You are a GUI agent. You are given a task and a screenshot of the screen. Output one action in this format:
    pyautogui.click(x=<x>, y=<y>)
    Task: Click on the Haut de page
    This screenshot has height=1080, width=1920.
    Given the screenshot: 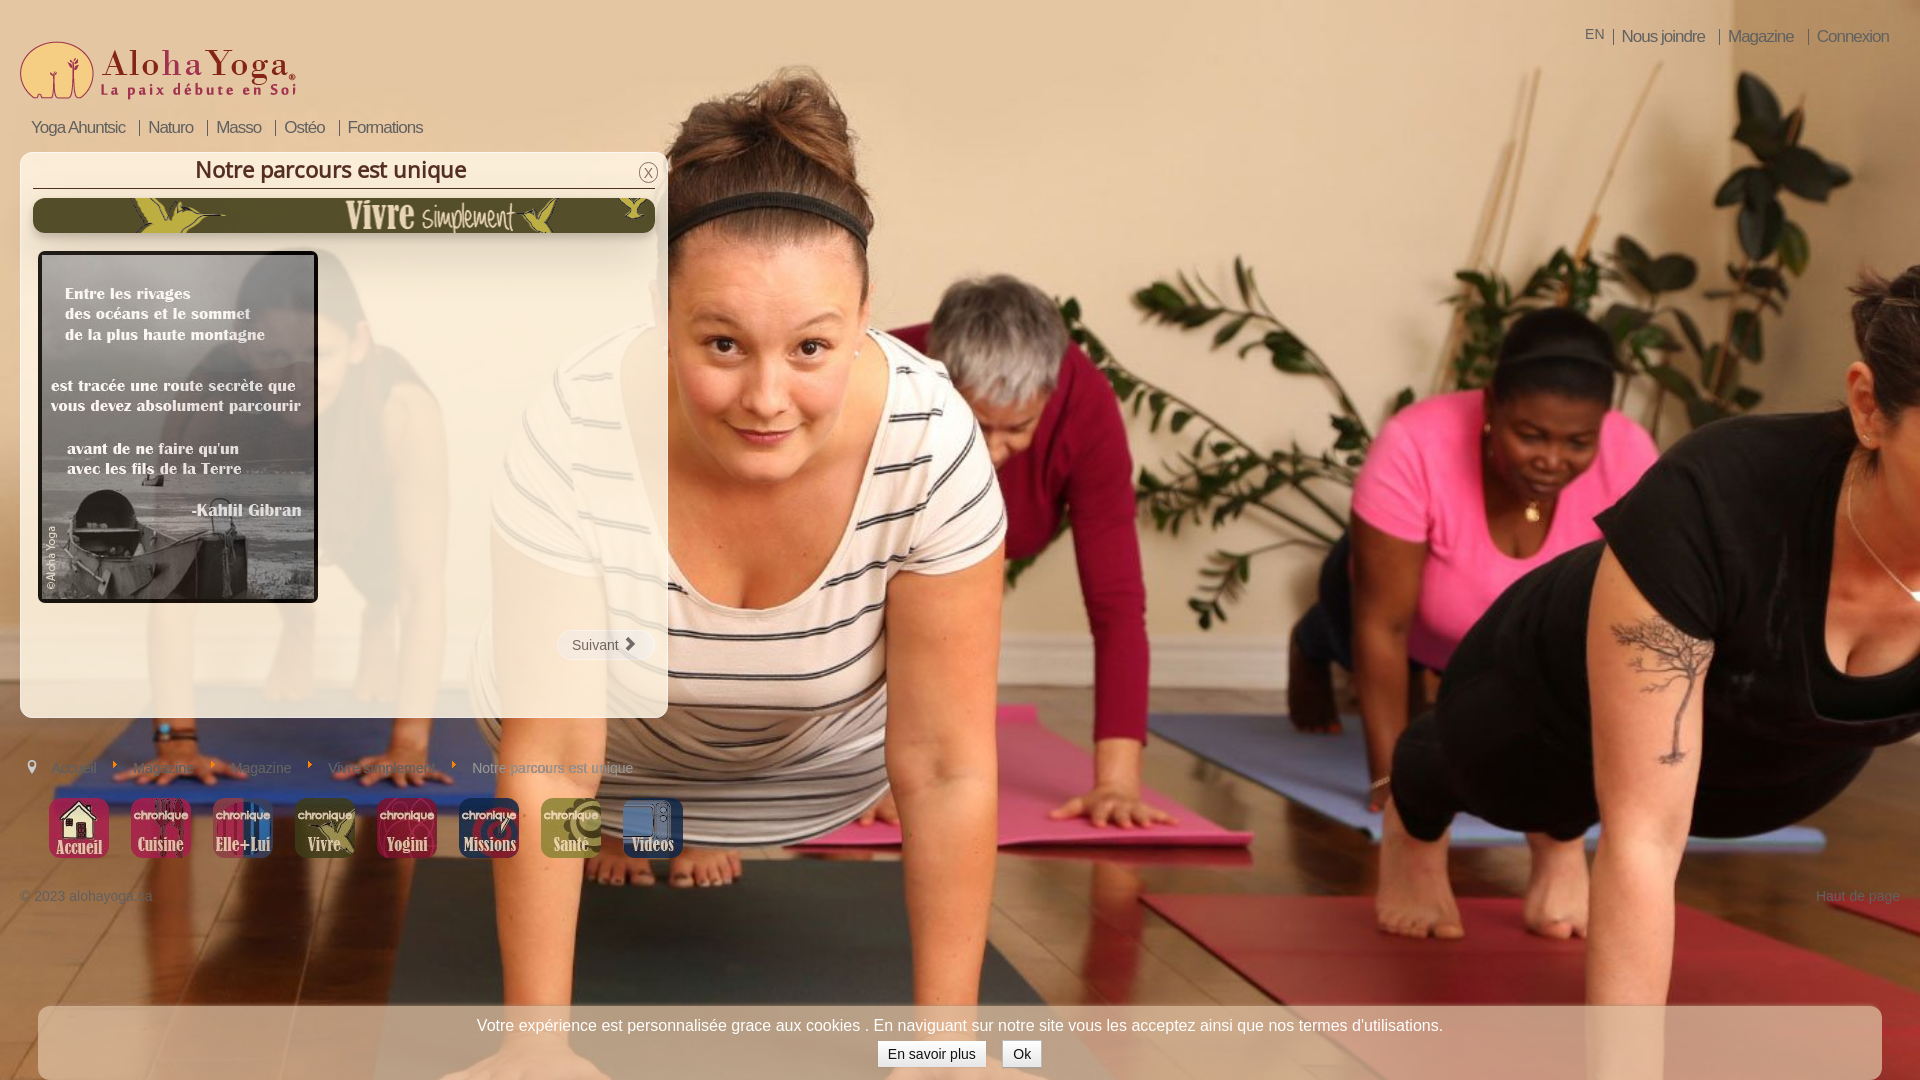 What is the action you would take?
    pyautogui.click(x=1858, y=896)
    